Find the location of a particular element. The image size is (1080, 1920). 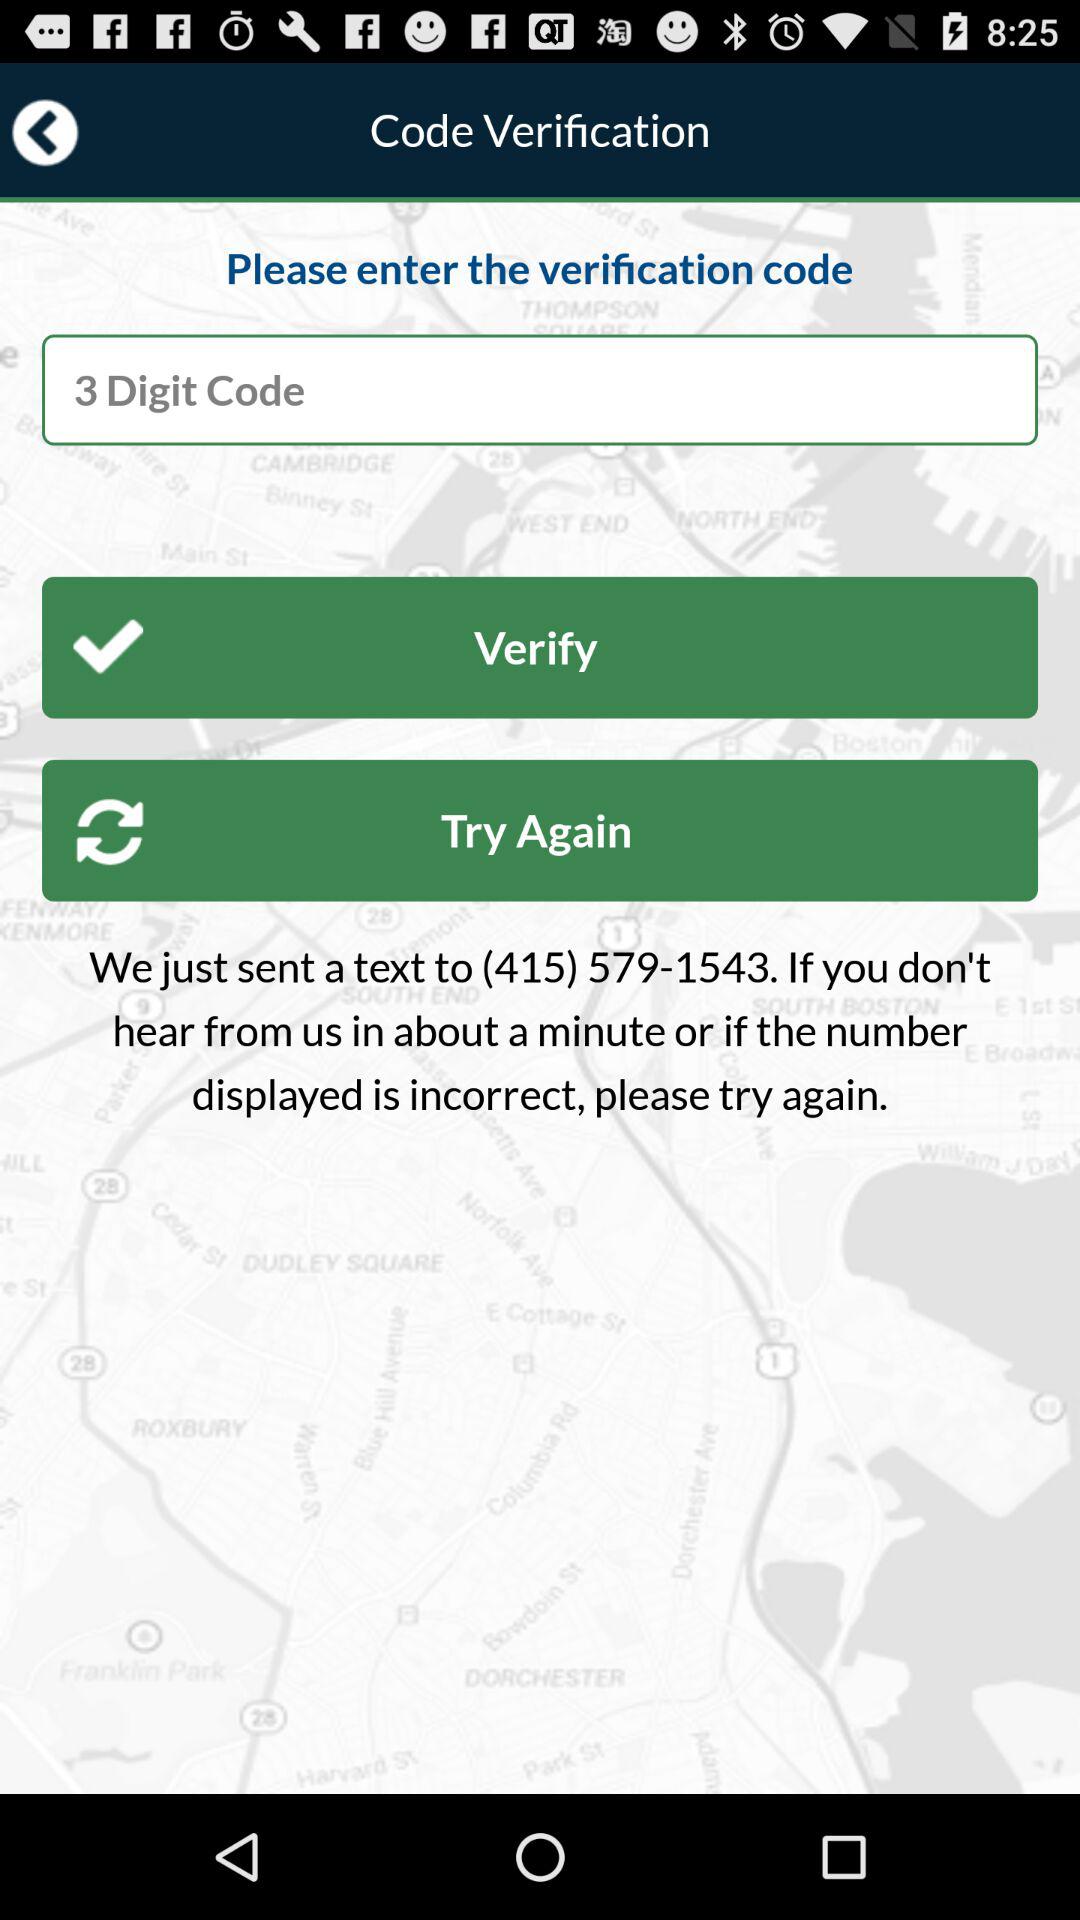

turn on item above we just sent item is located at coordinates (540, 830).